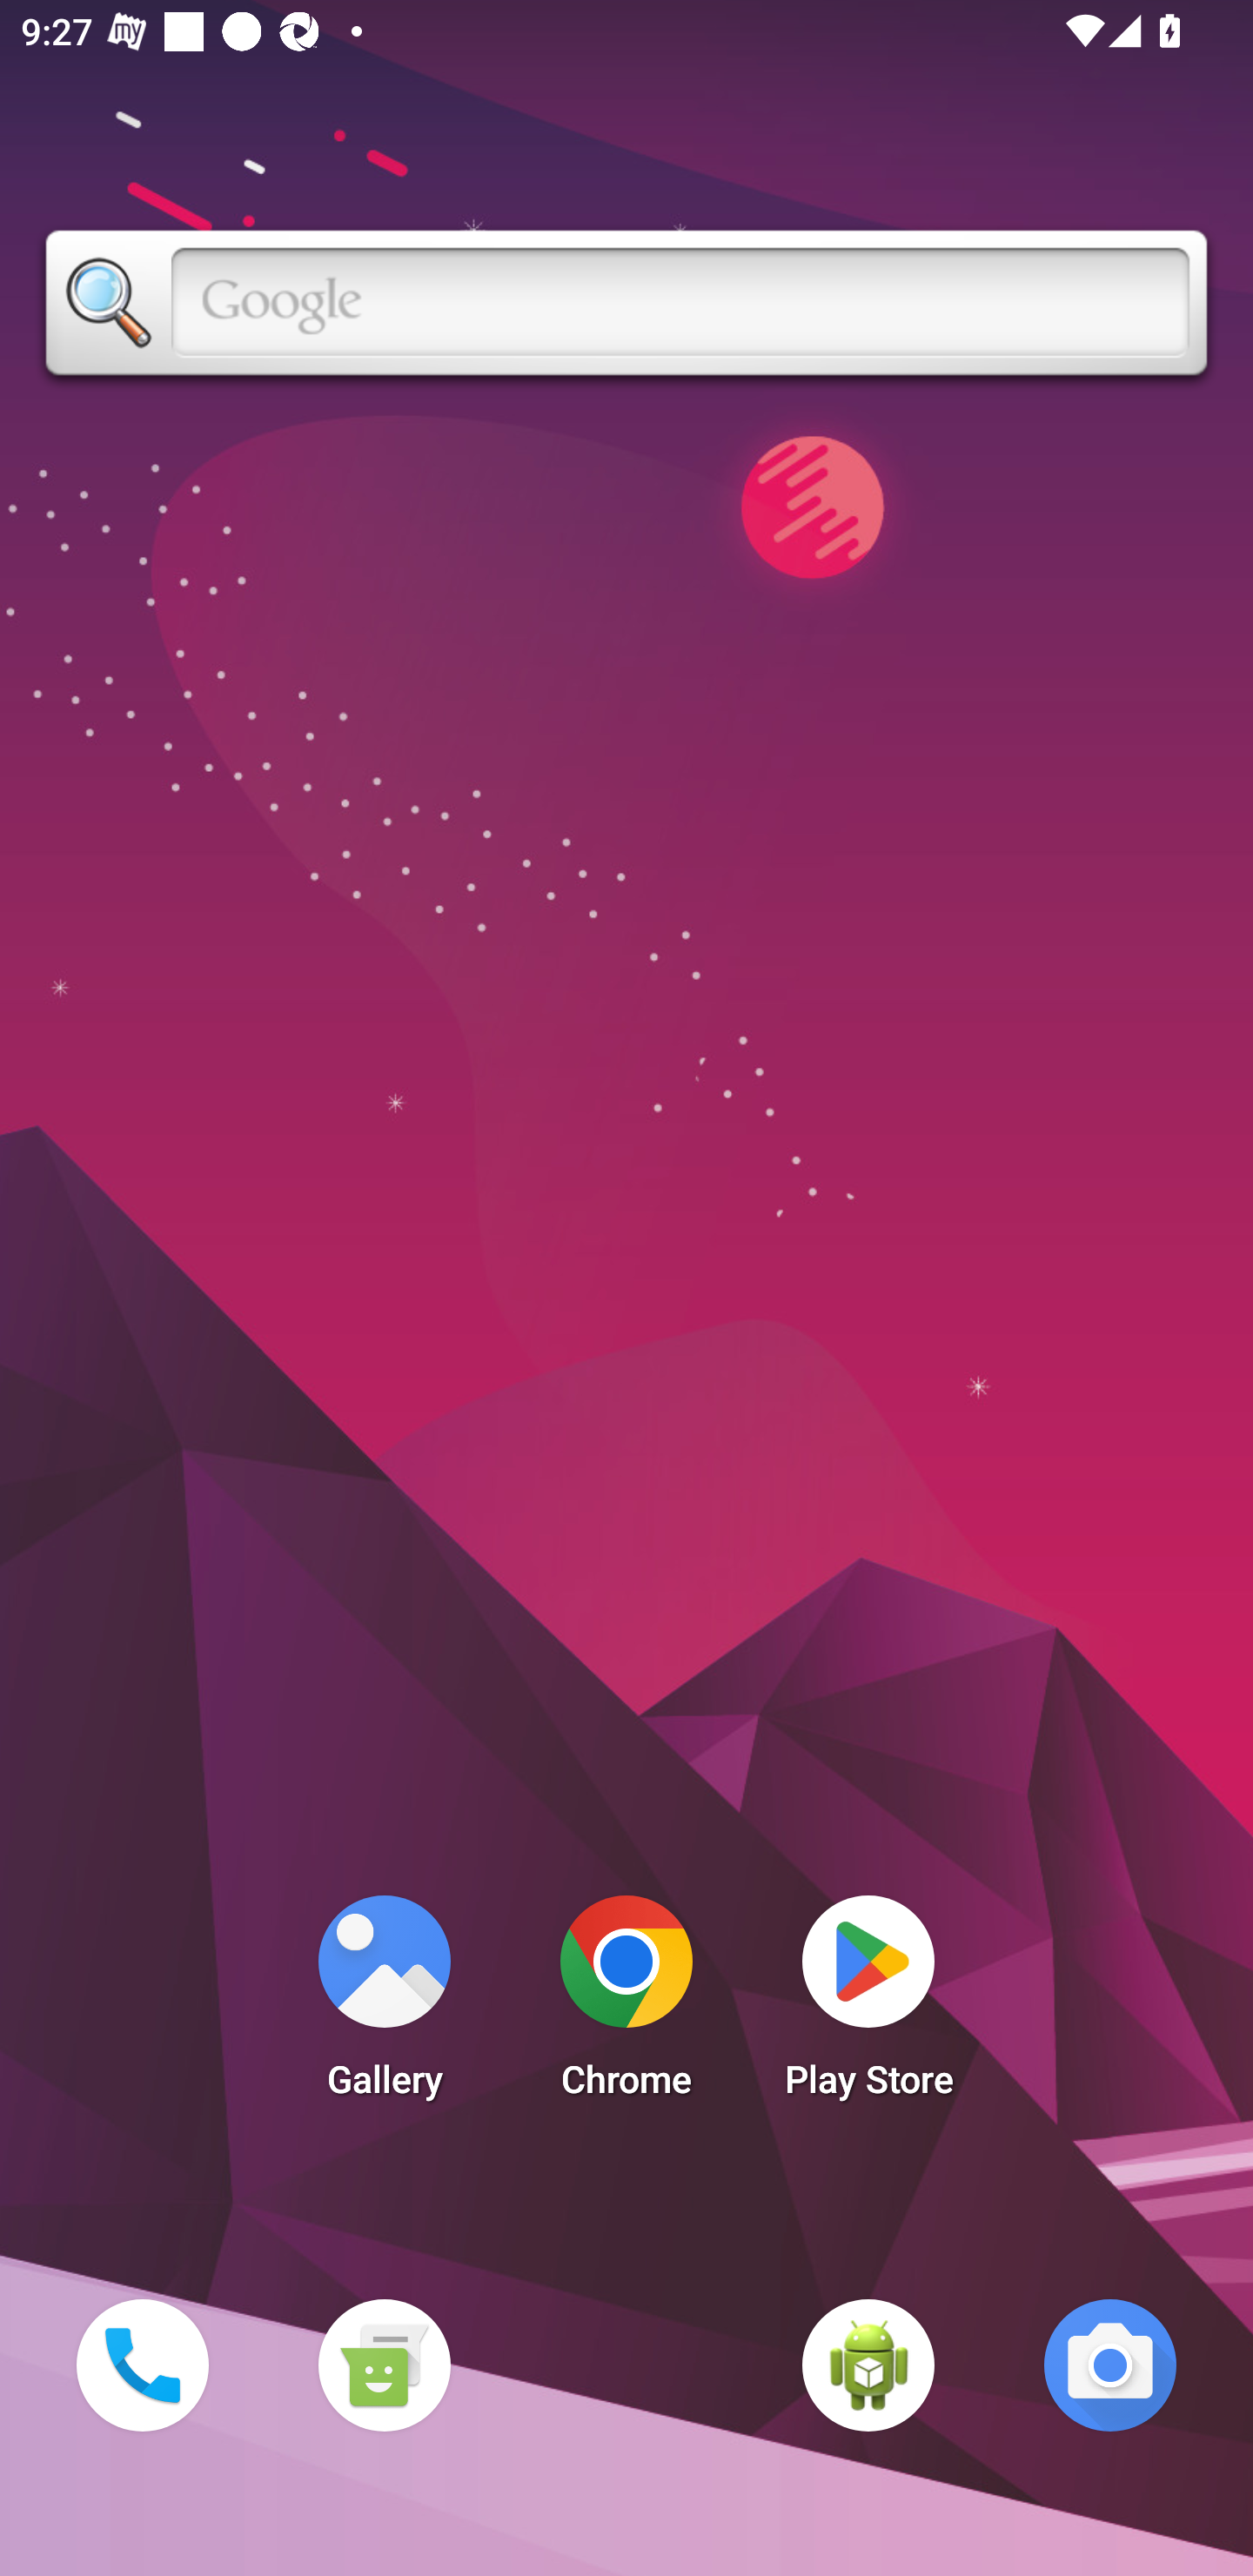  I want to click on Messaging, so click(384, 2365).